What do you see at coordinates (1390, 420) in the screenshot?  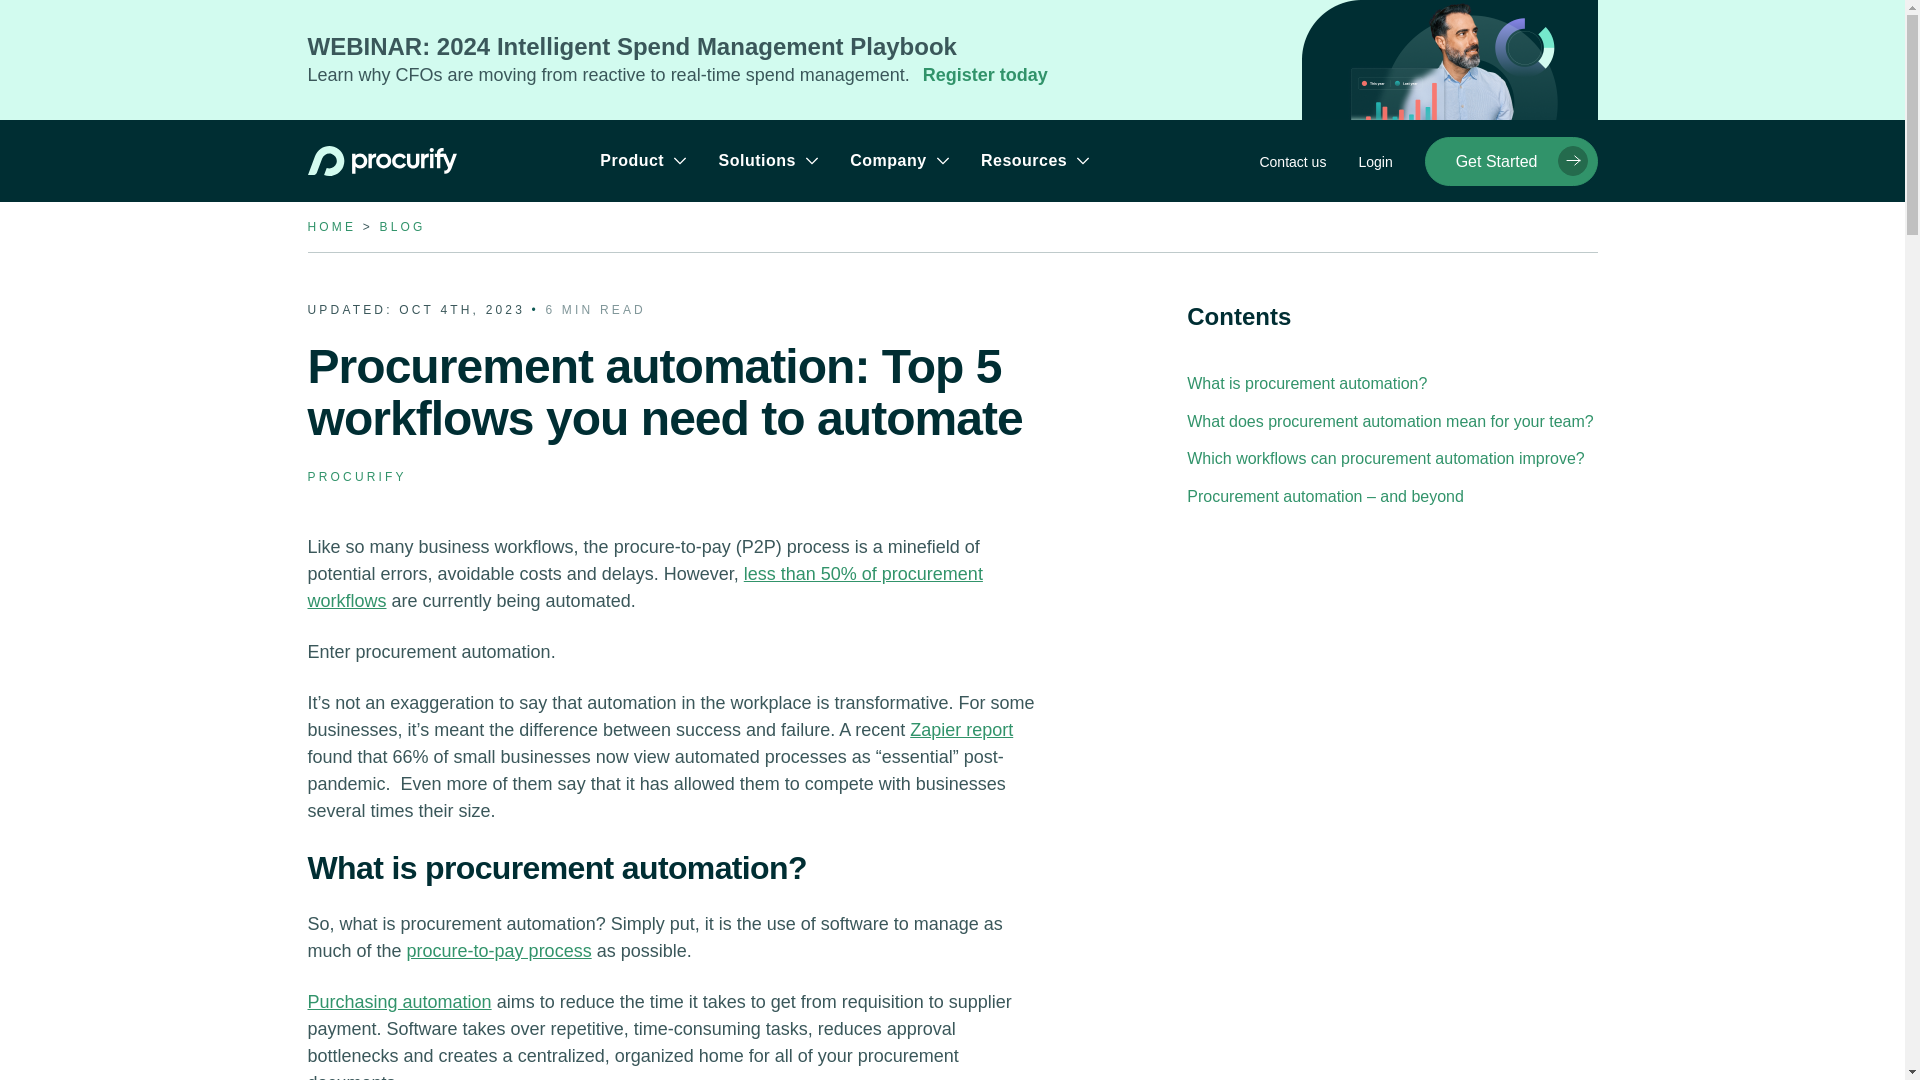 I see `What does procurement automation mean for your team?` at bounding box center [1390, 420].